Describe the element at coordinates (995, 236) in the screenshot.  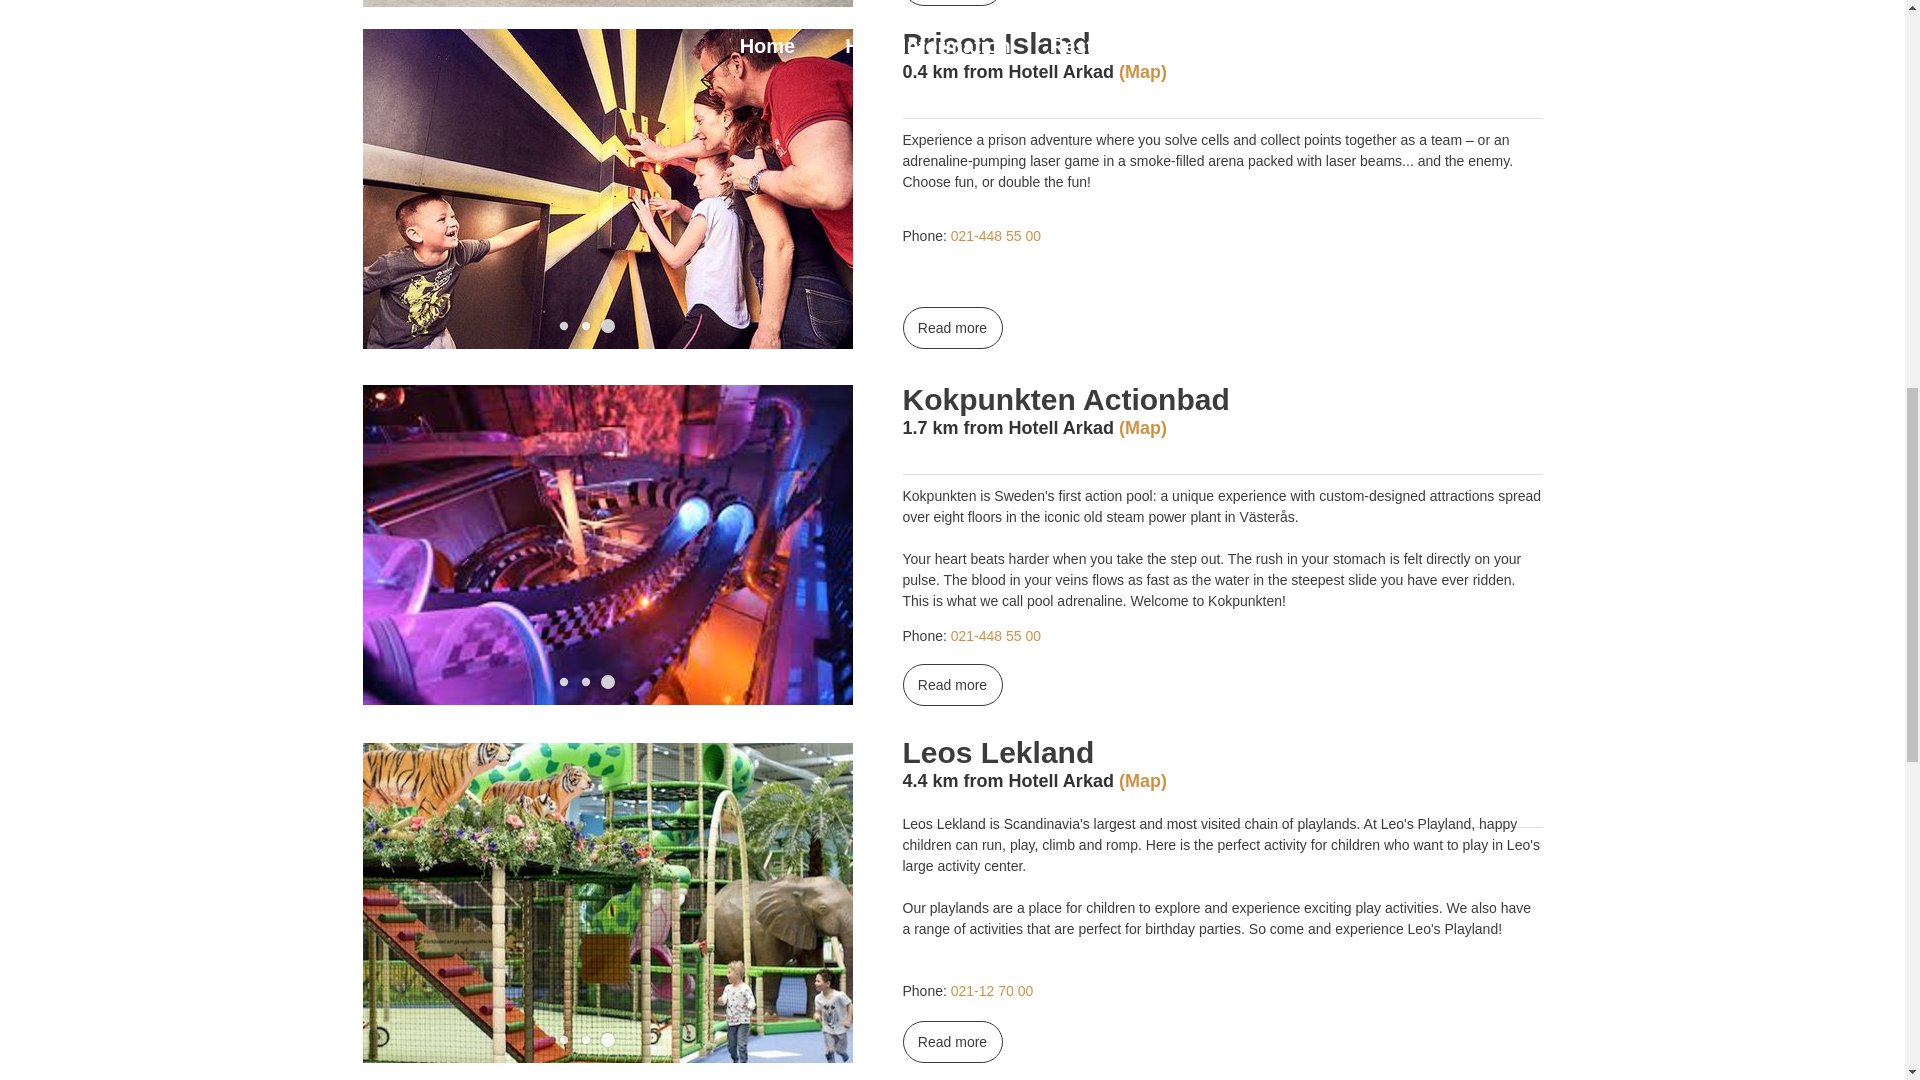
I see `021-448 55 00` at that location.